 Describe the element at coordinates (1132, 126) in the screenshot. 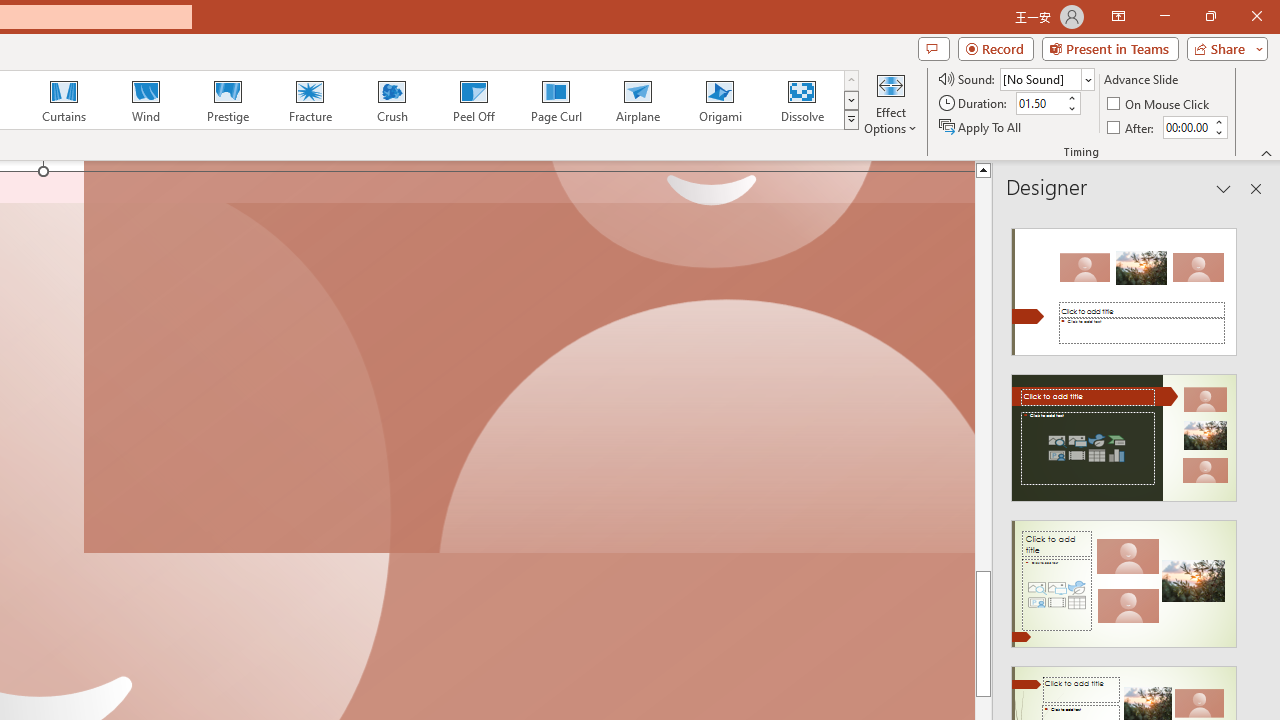

I see `After` at that location.